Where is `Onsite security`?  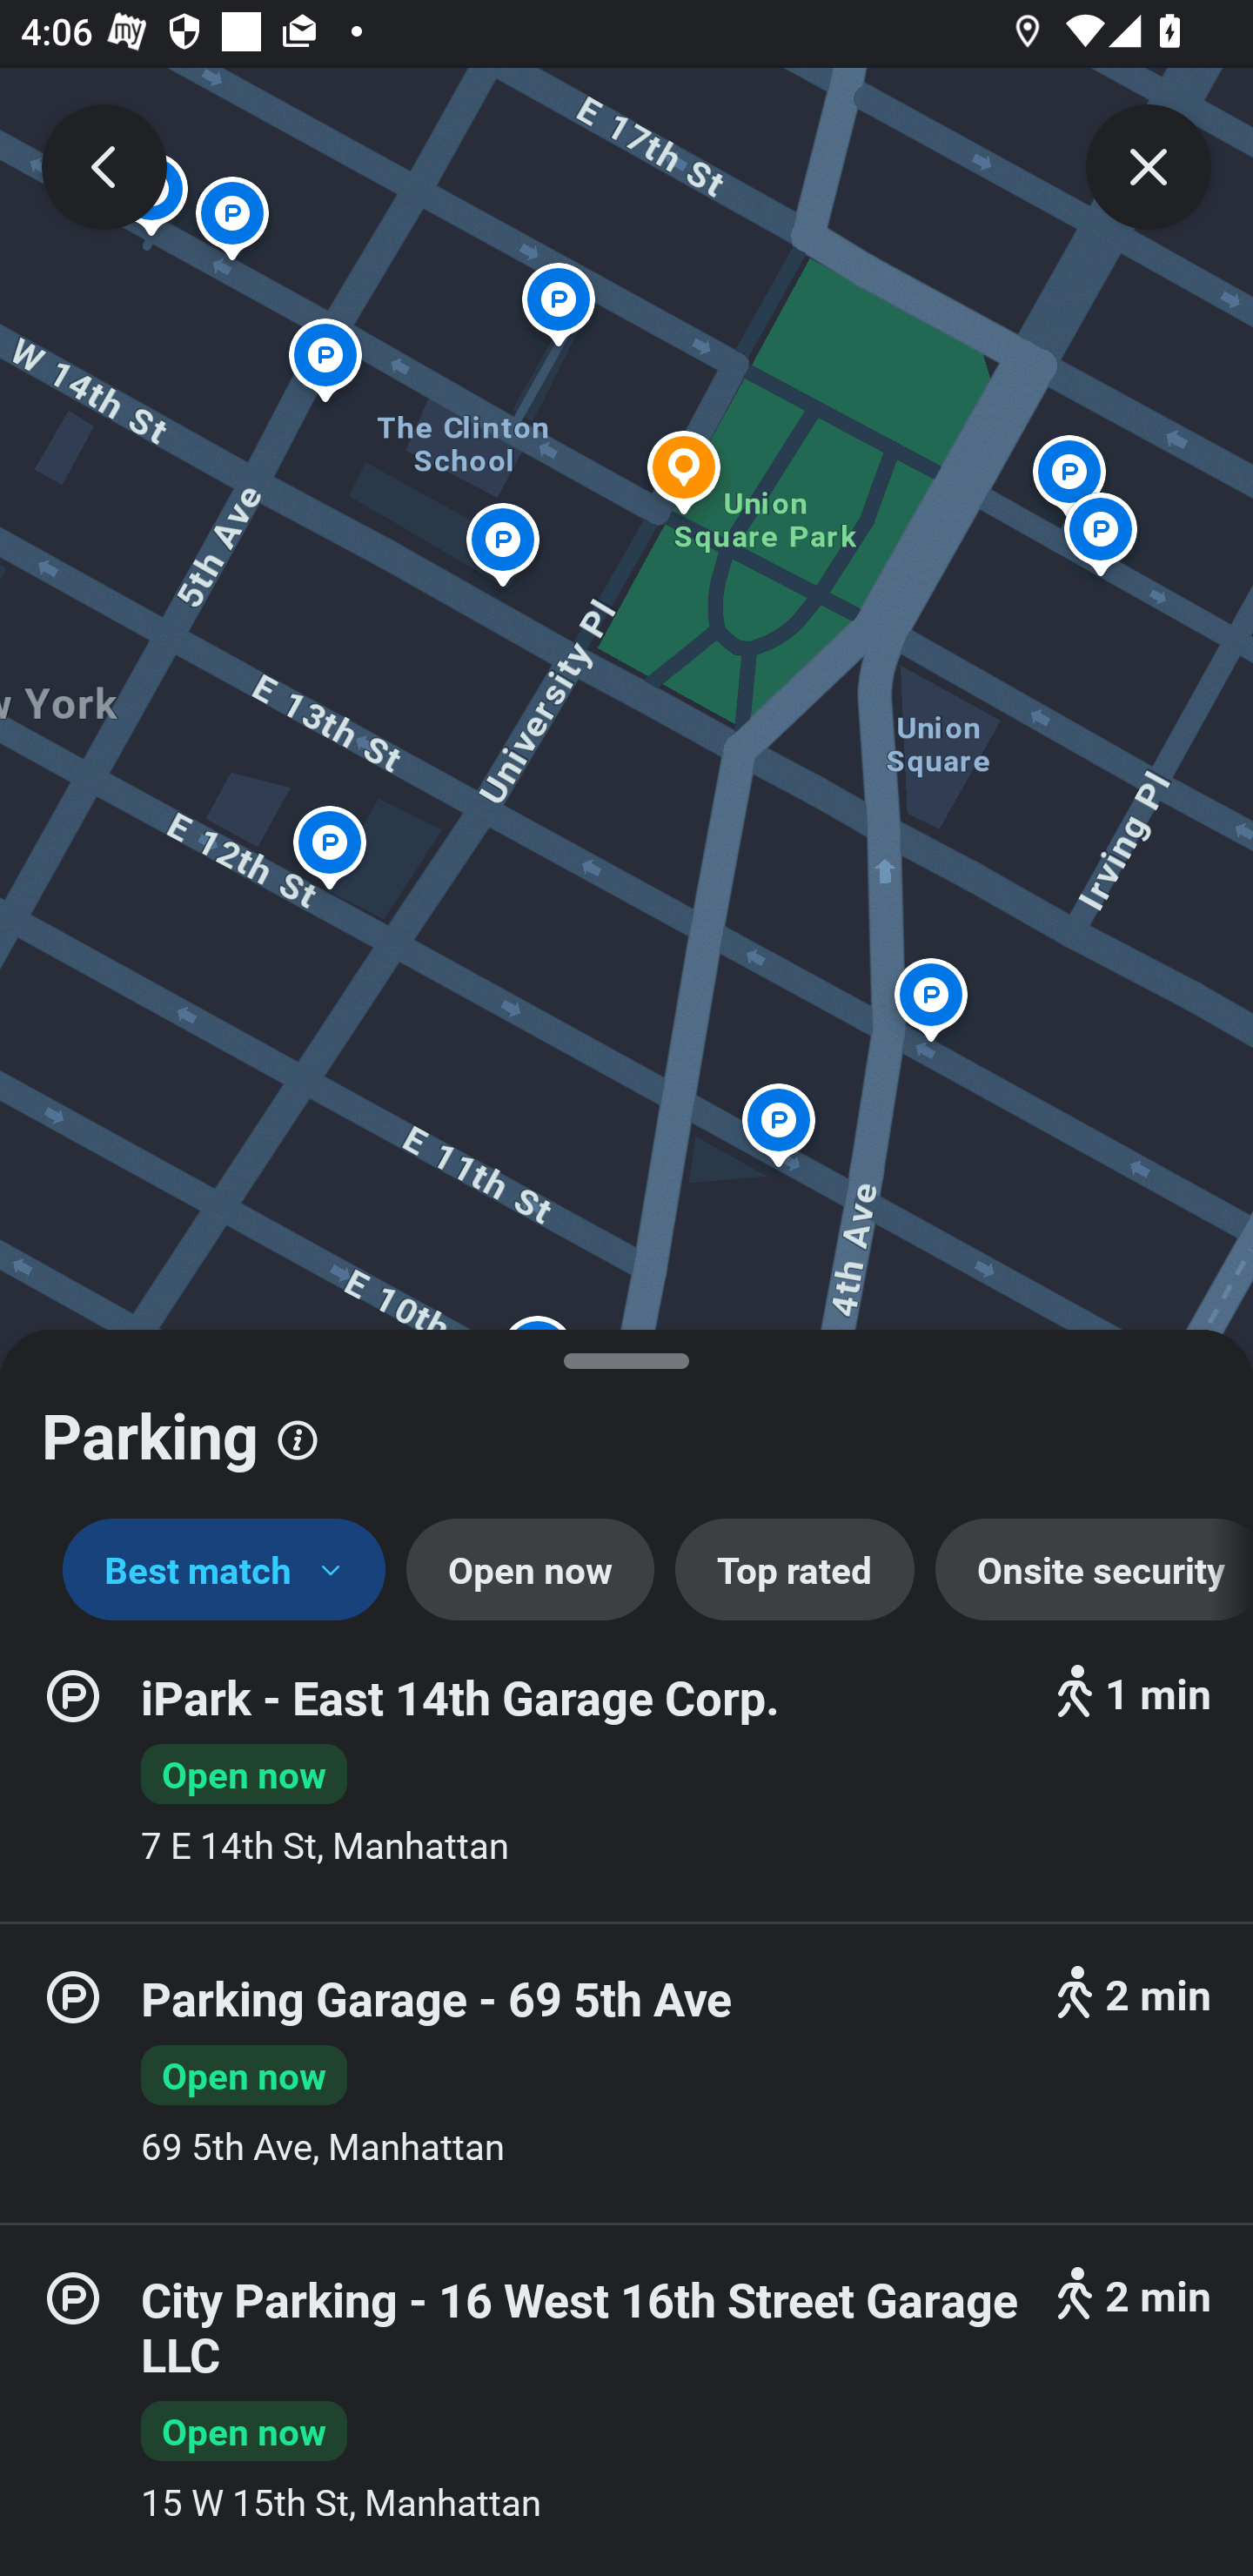 Onsite security is located at coordinates (1095, 1570).